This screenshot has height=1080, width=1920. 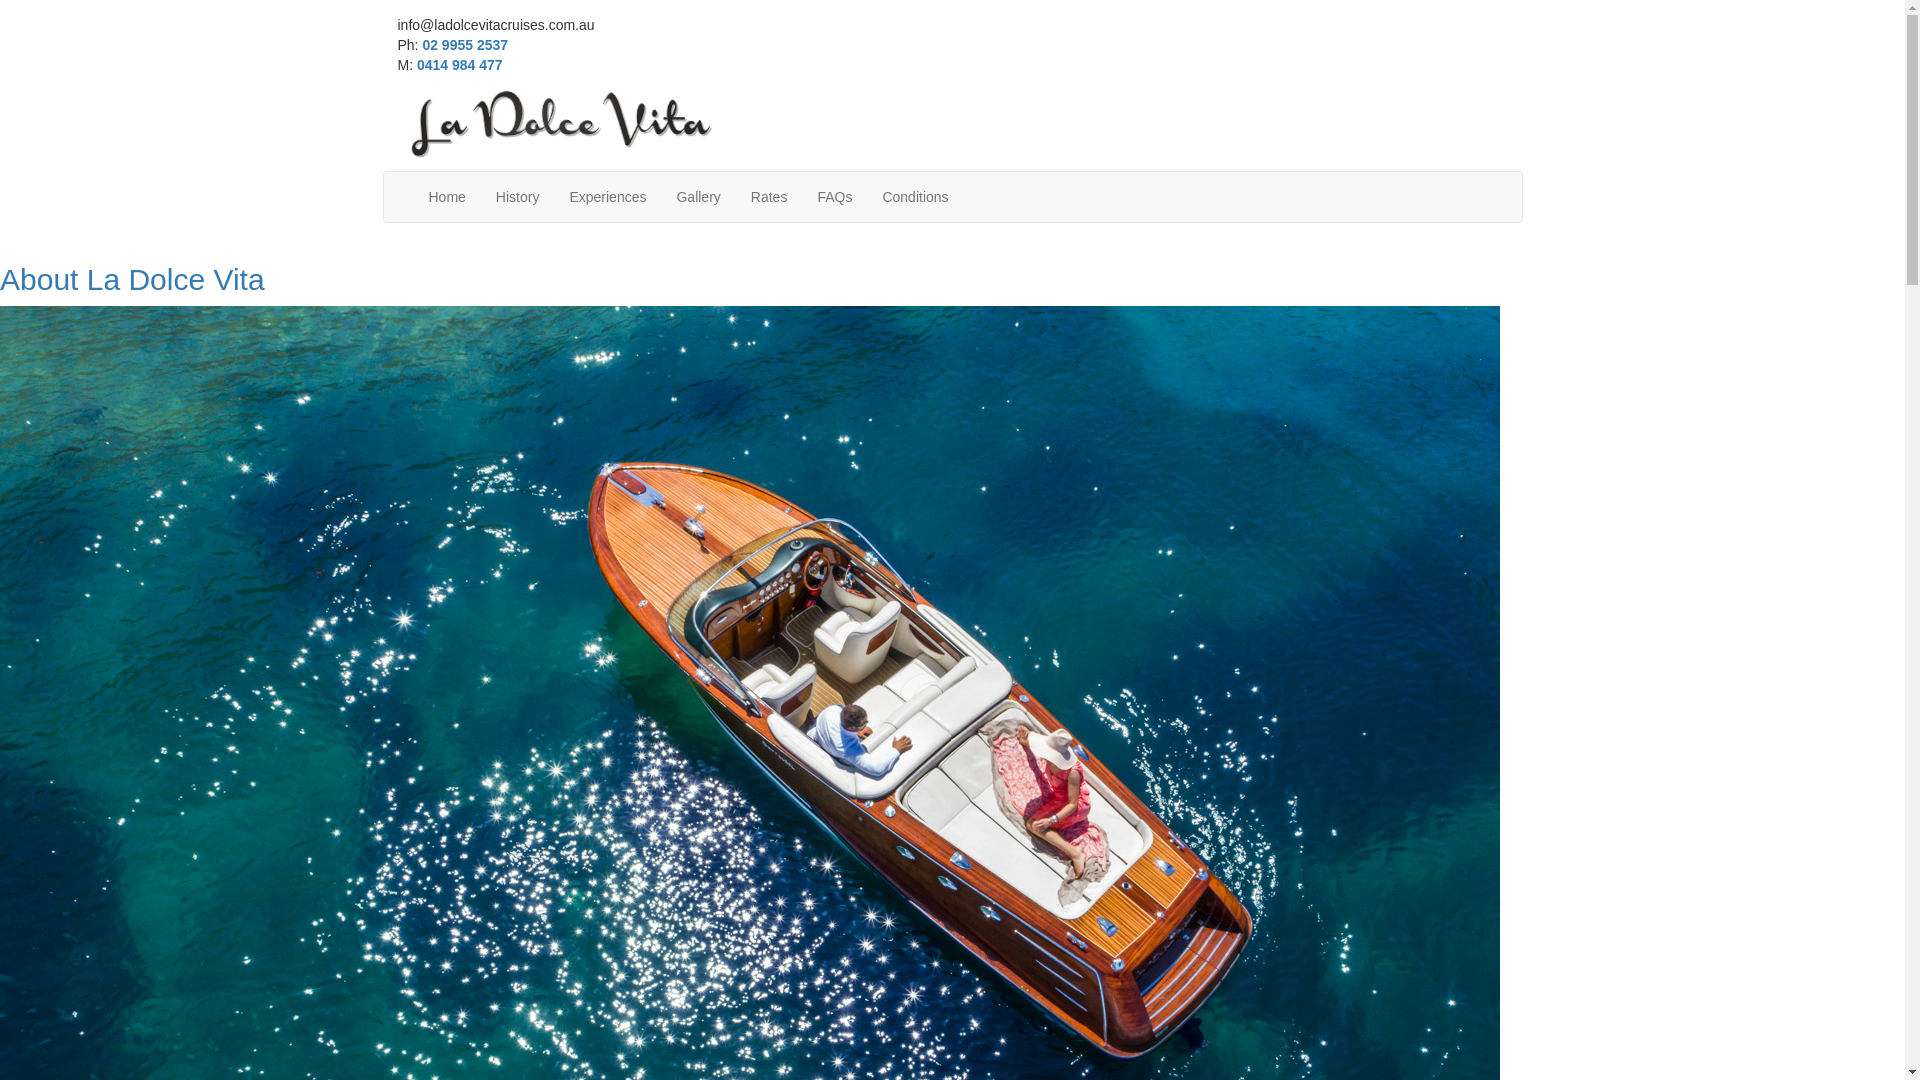 What do you see at coordinates (132, 280) in the screenshot?
I see `About La Dolce Vita` at bounding box center [132, 280].